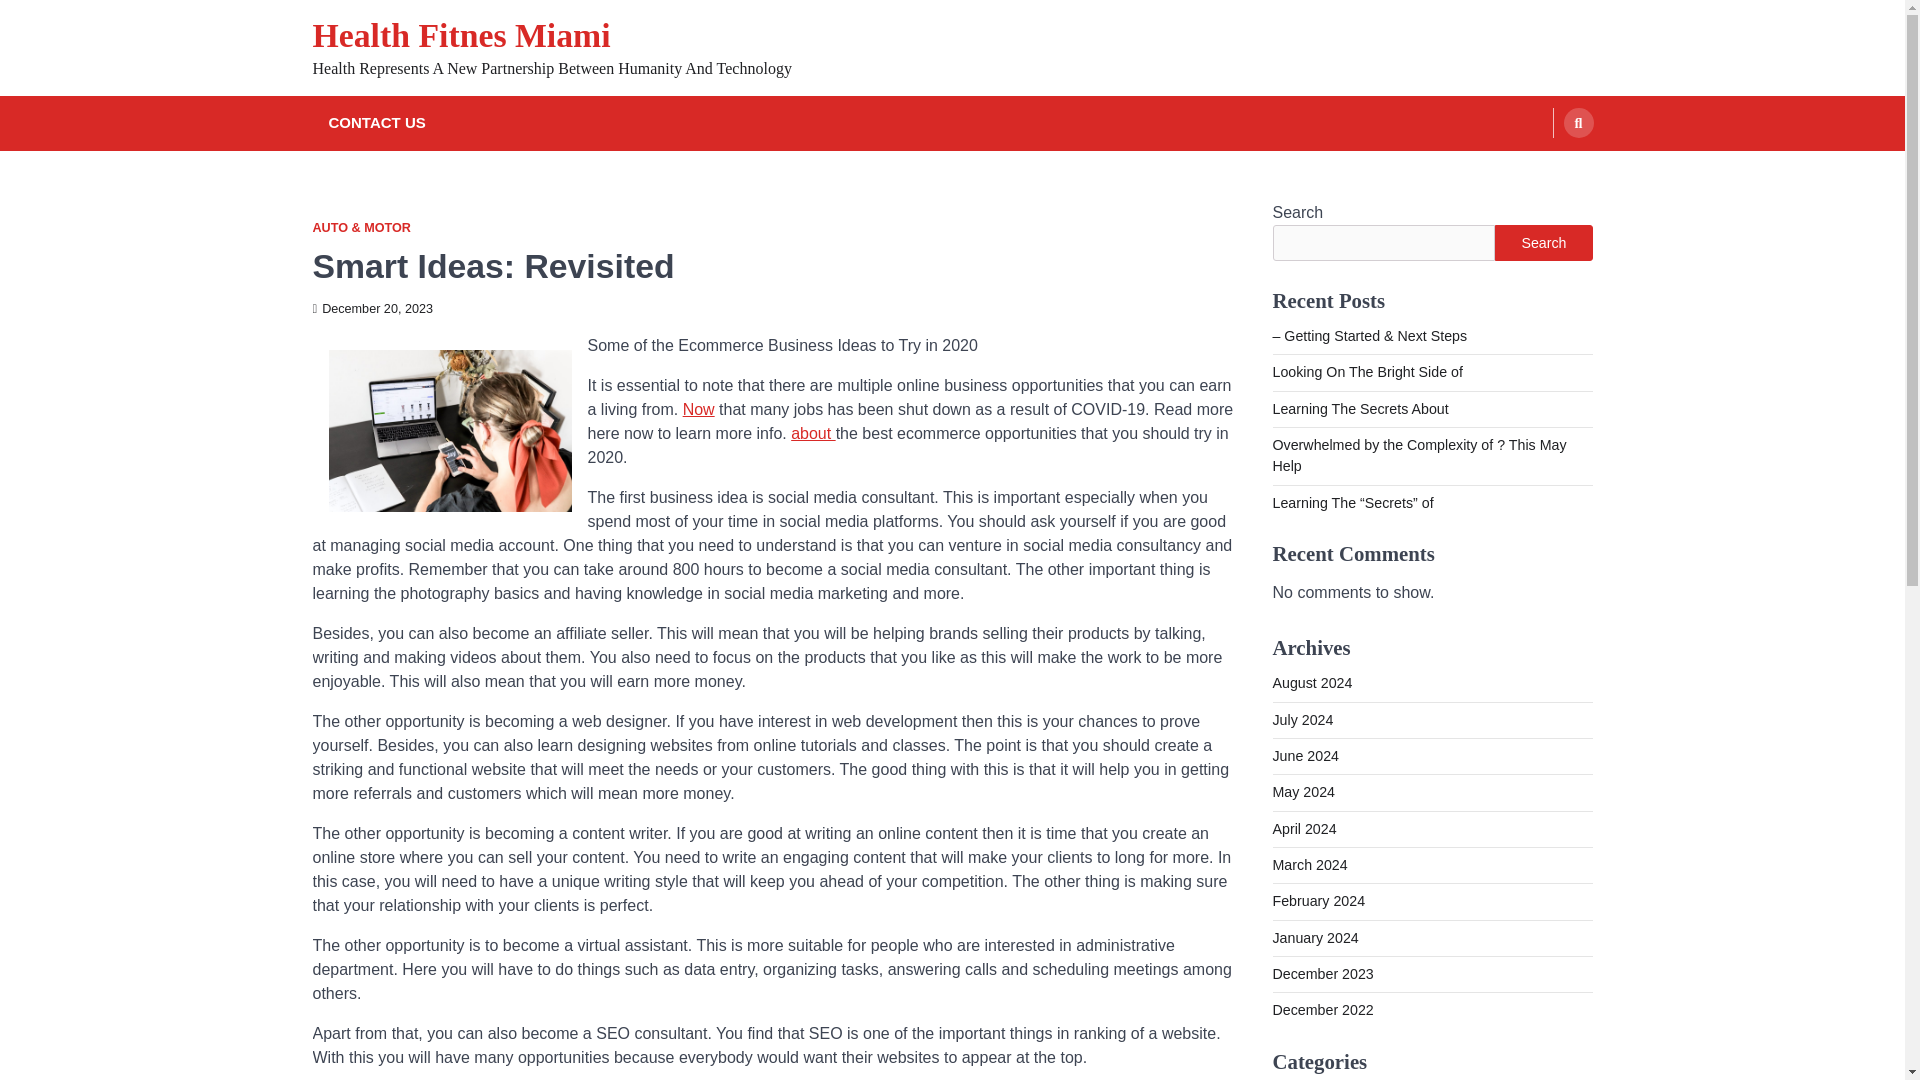 This screenshot has height=1080, width=1920. What do you see at coordinates (1366, 372) in the screenshot?
I see `Looking On The Bright Side of` at bounding box center [1366, 372].